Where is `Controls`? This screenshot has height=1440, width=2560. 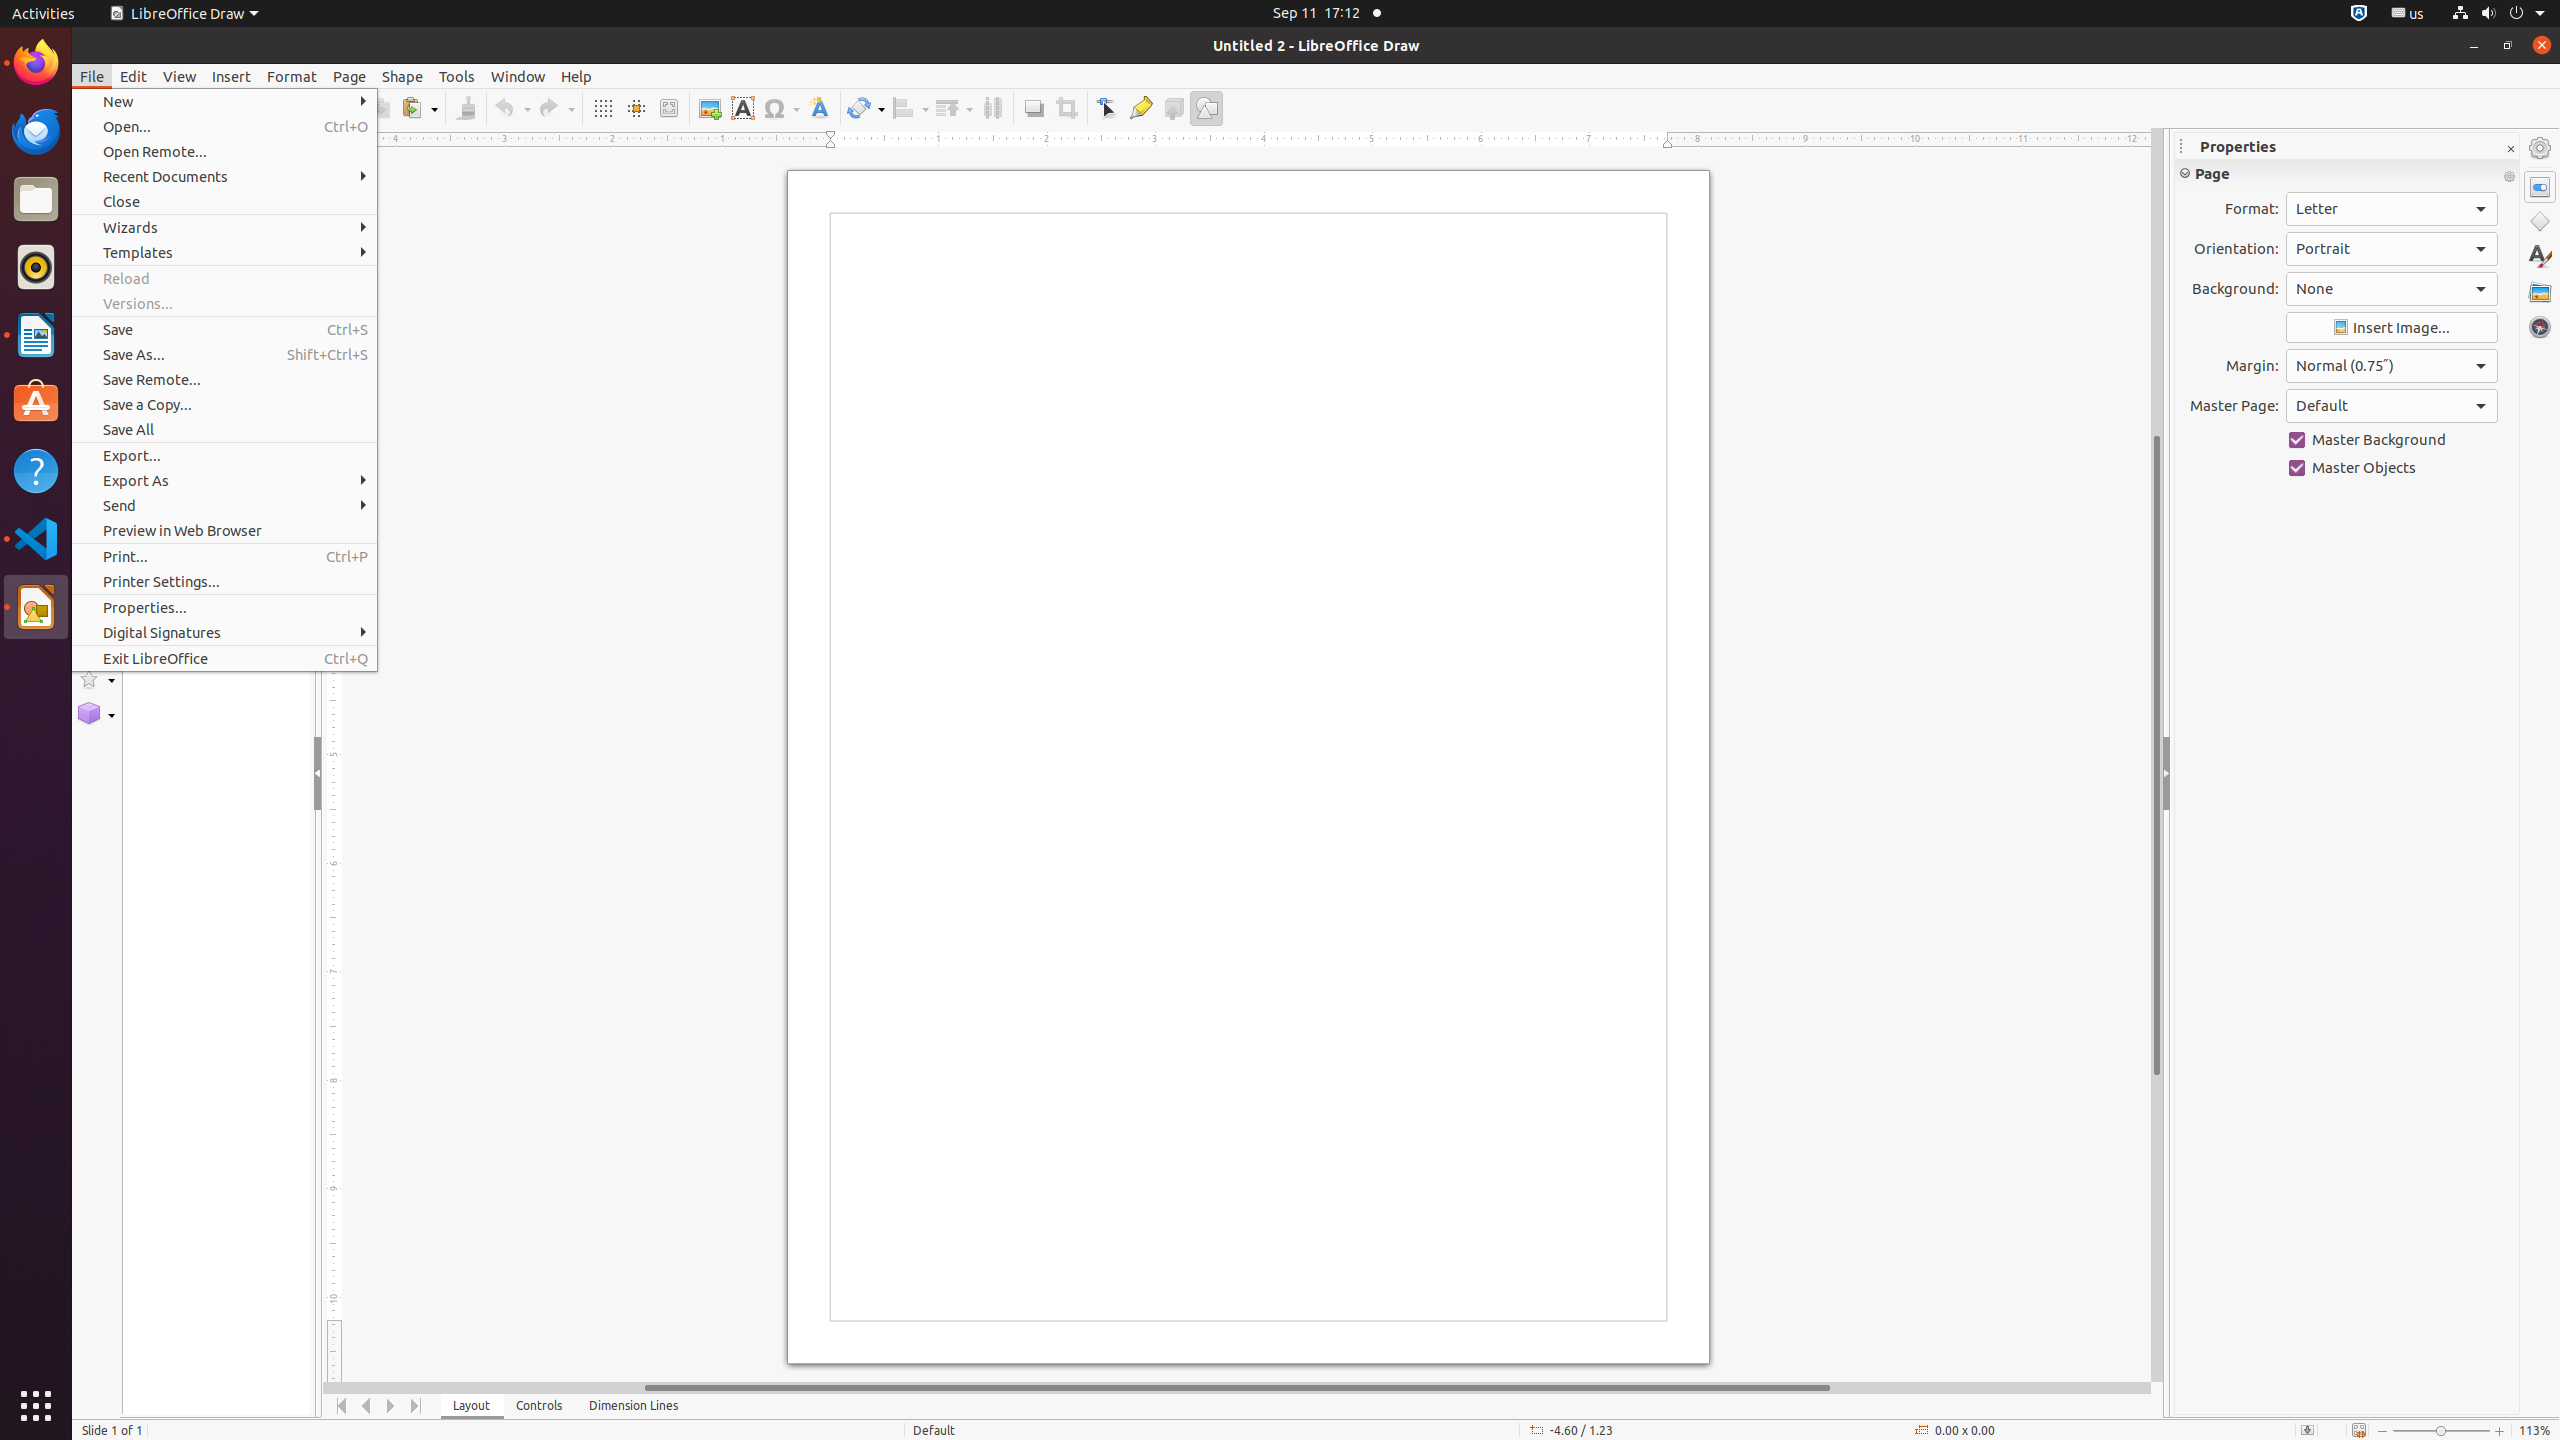 Controls is located at coordinates (540, 1406).